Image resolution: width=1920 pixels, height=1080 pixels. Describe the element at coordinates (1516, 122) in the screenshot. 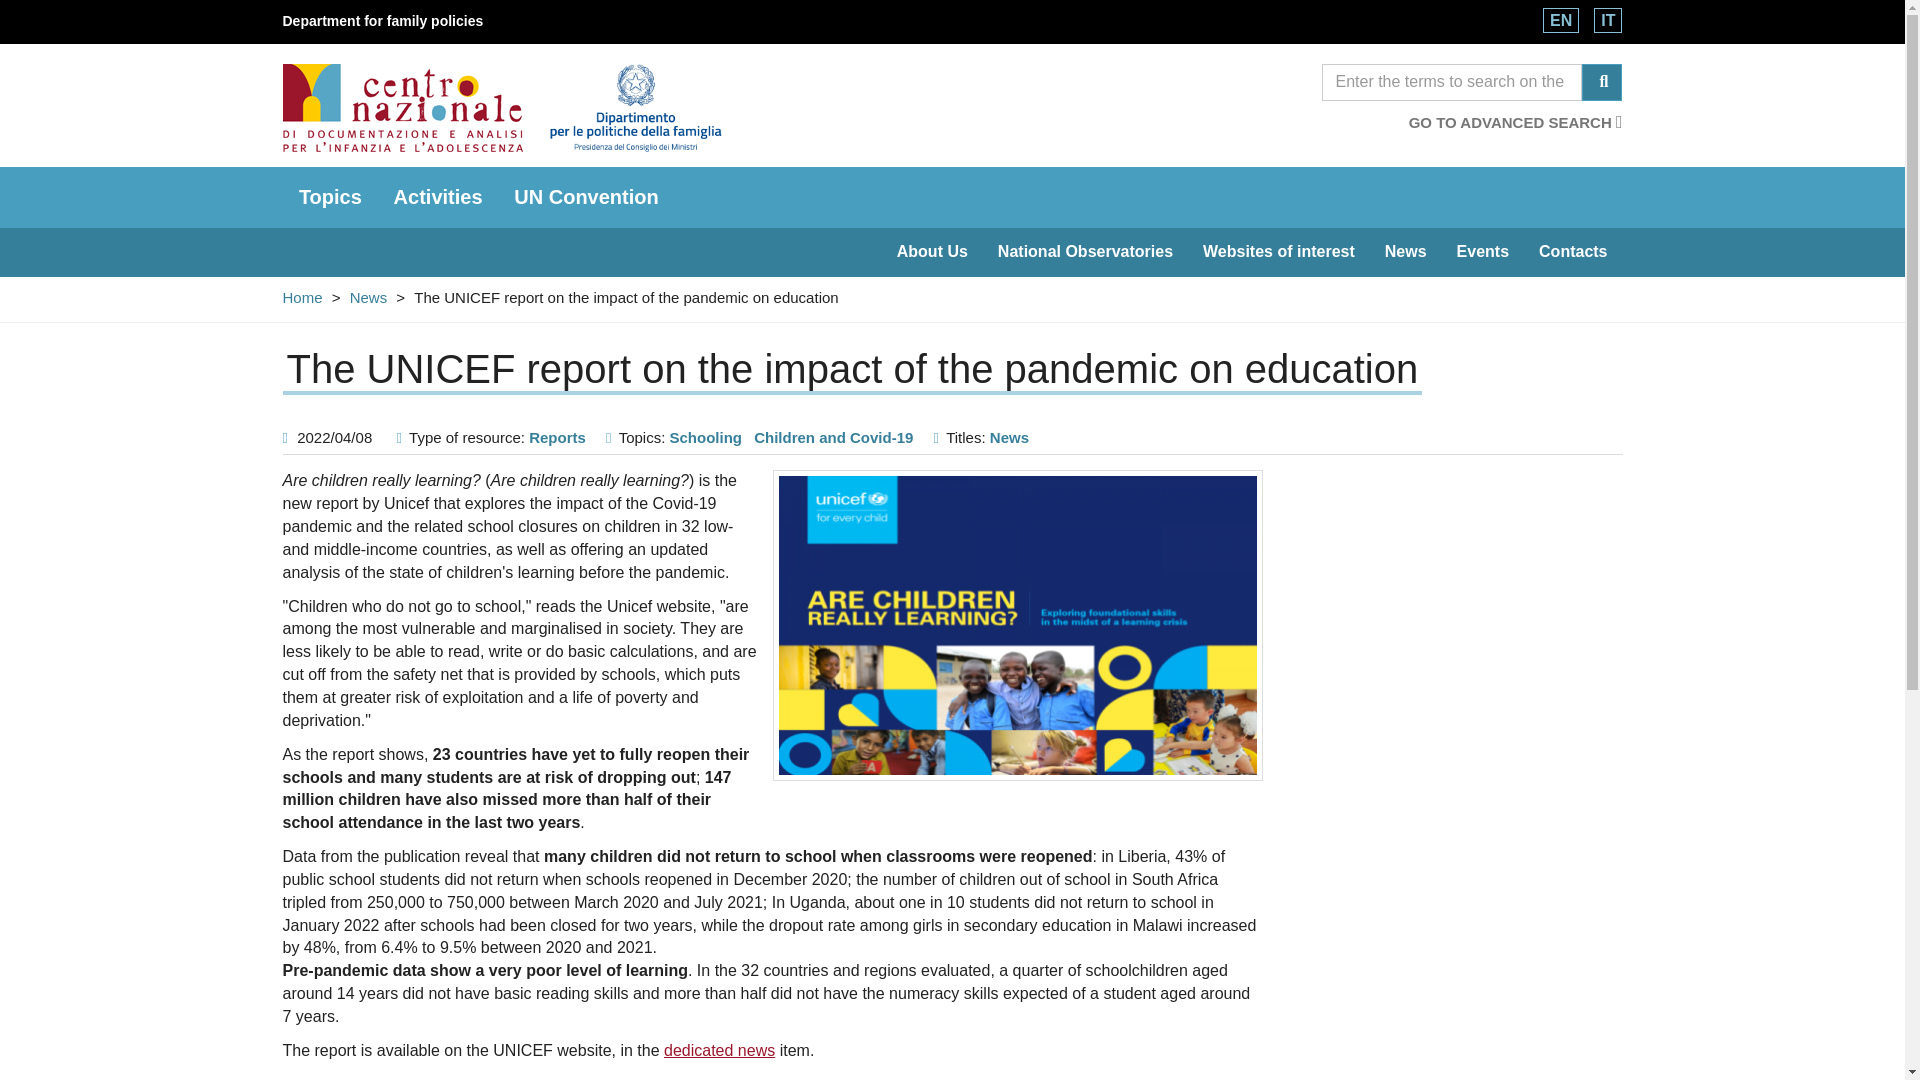

I see `GO TO ADVANCED SEARCH` at that location.